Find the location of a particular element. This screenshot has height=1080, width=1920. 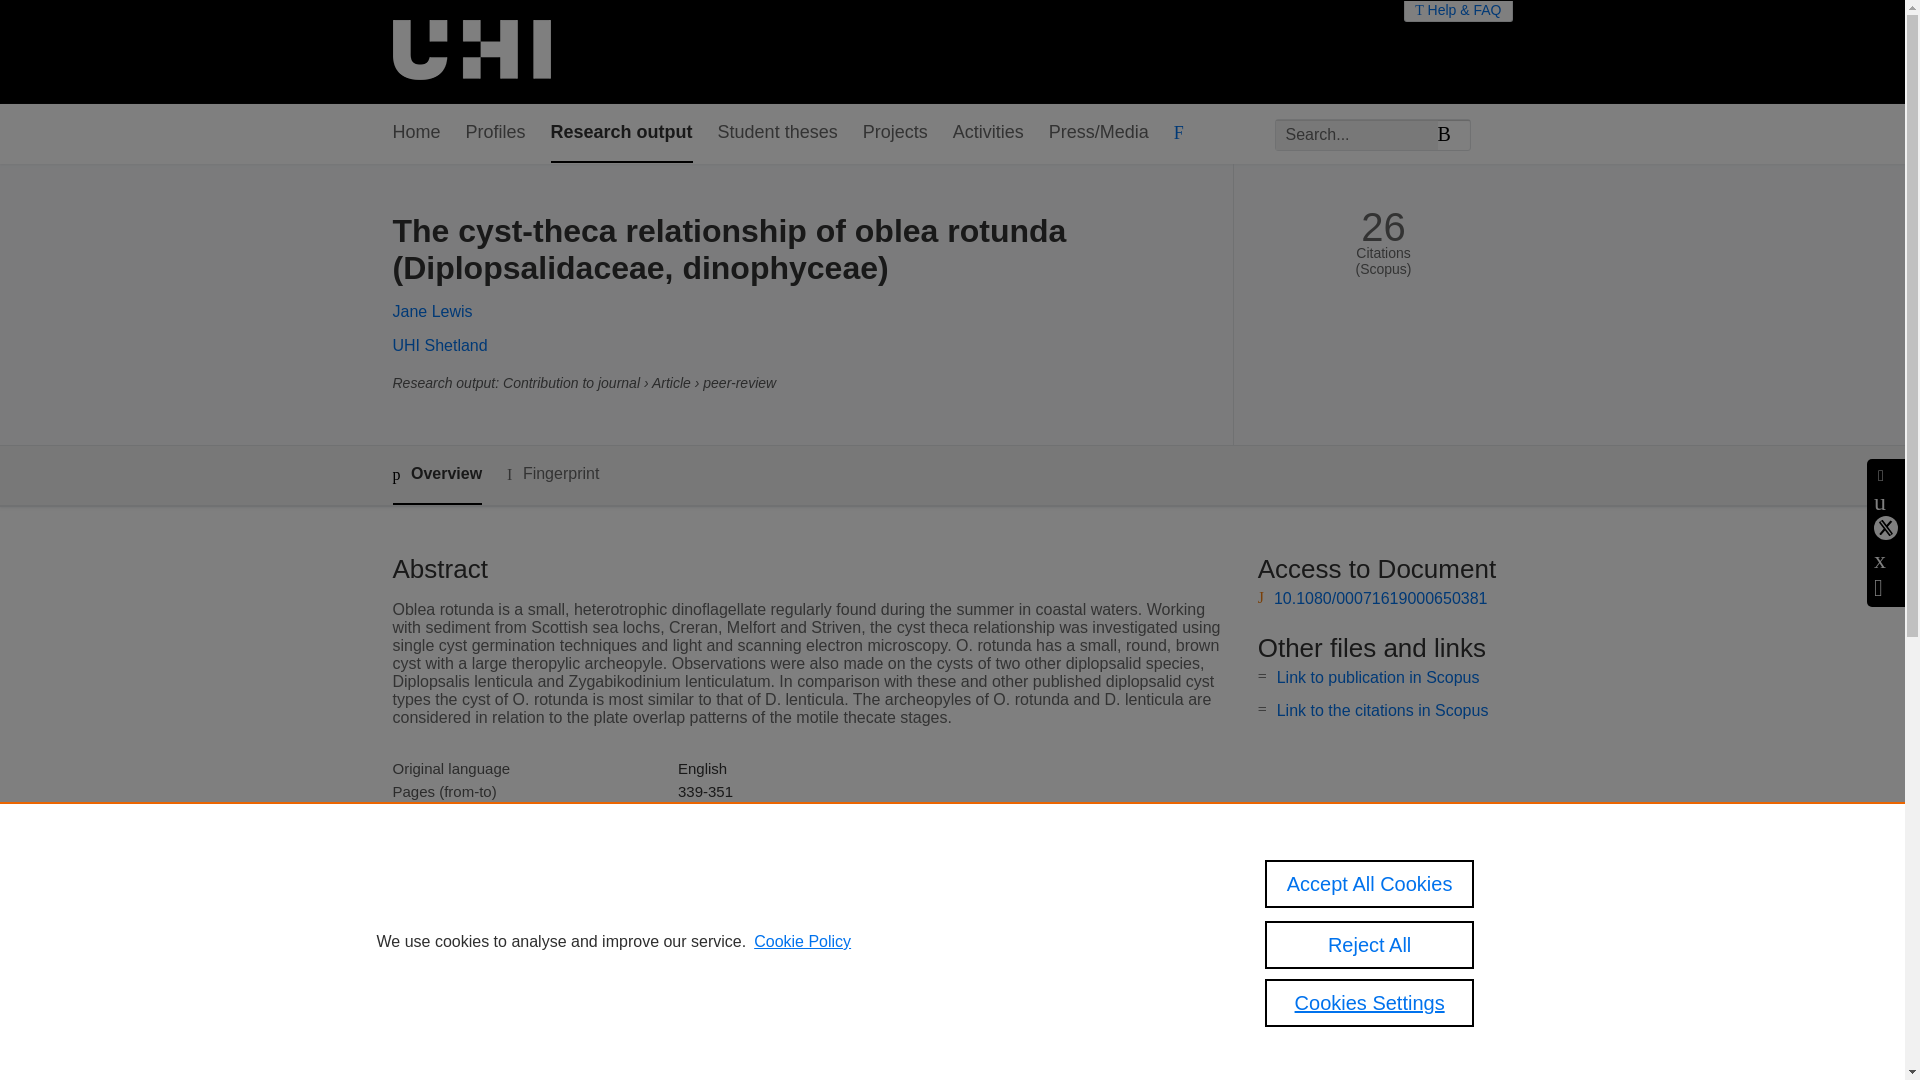

Research output is located at coordinates (622, 133).